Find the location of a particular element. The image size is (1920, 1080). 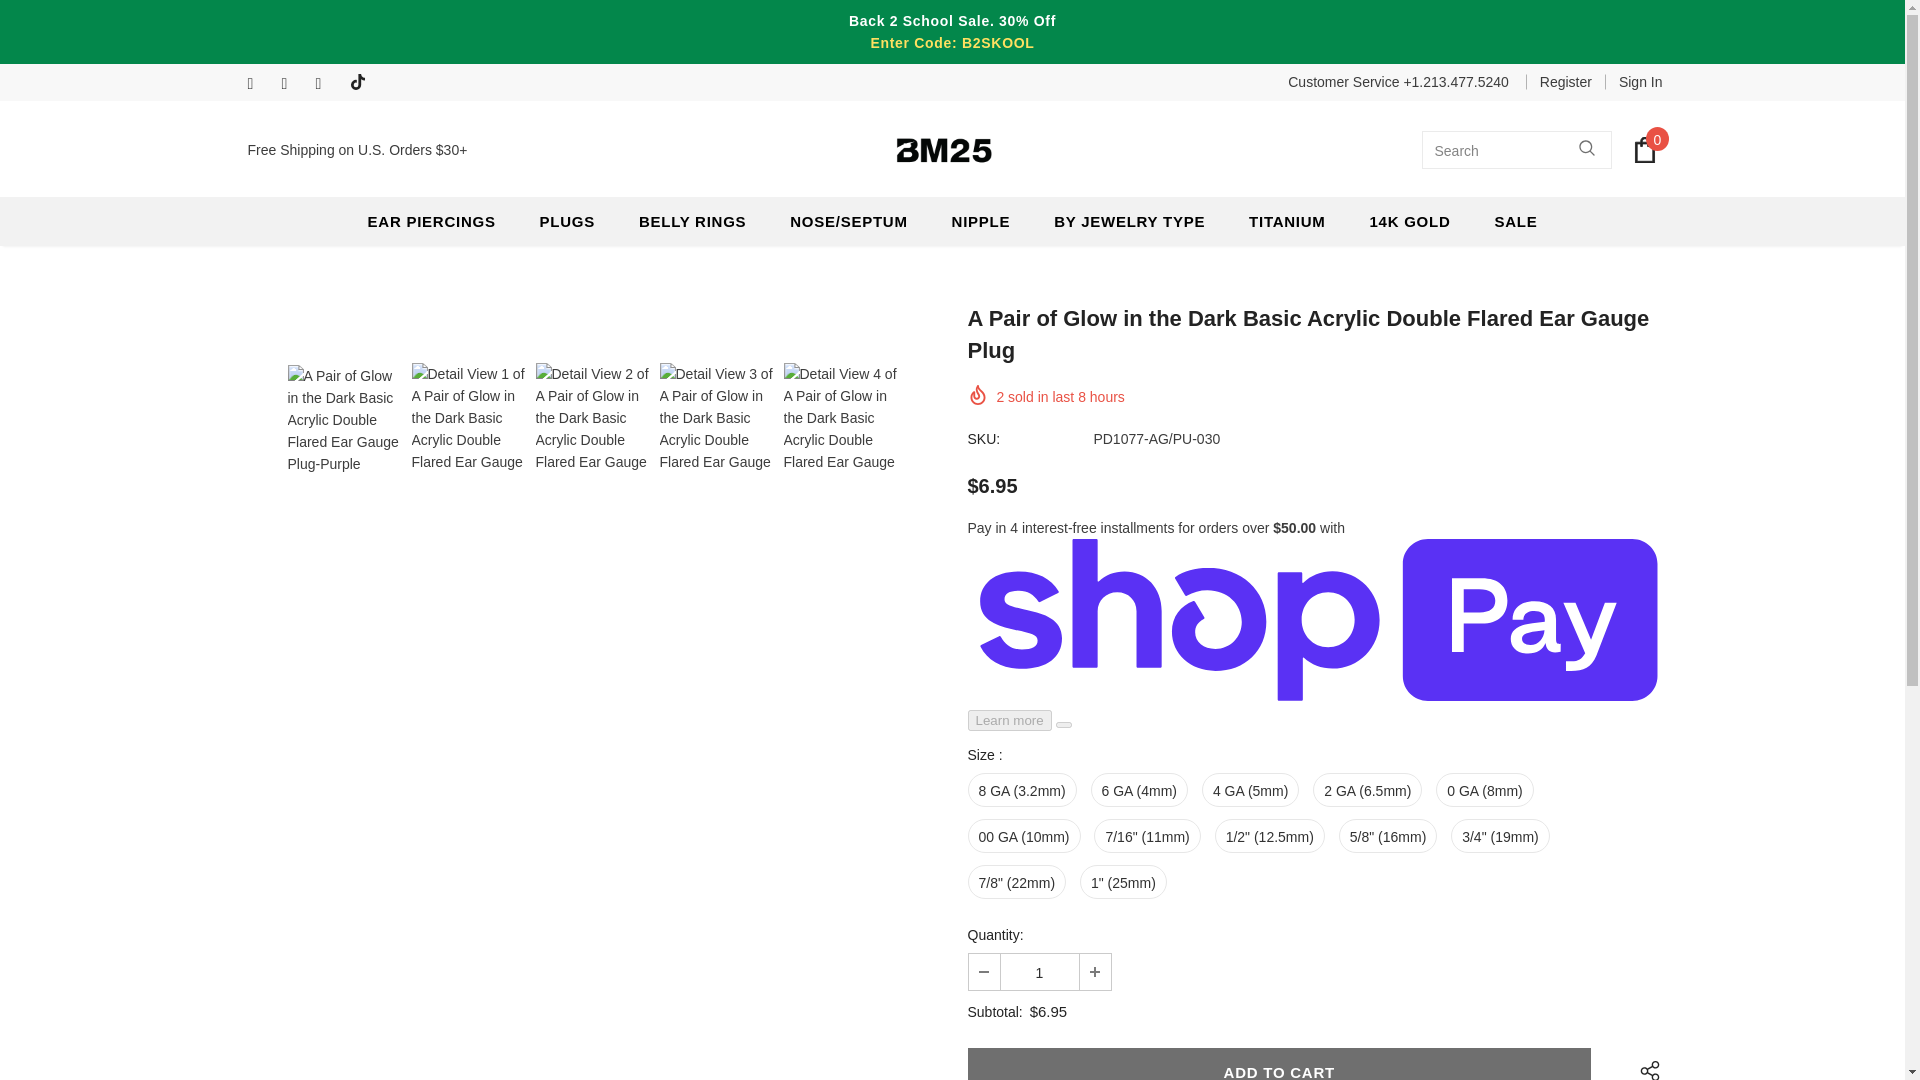

1 is located at coordinates (1038, 972).